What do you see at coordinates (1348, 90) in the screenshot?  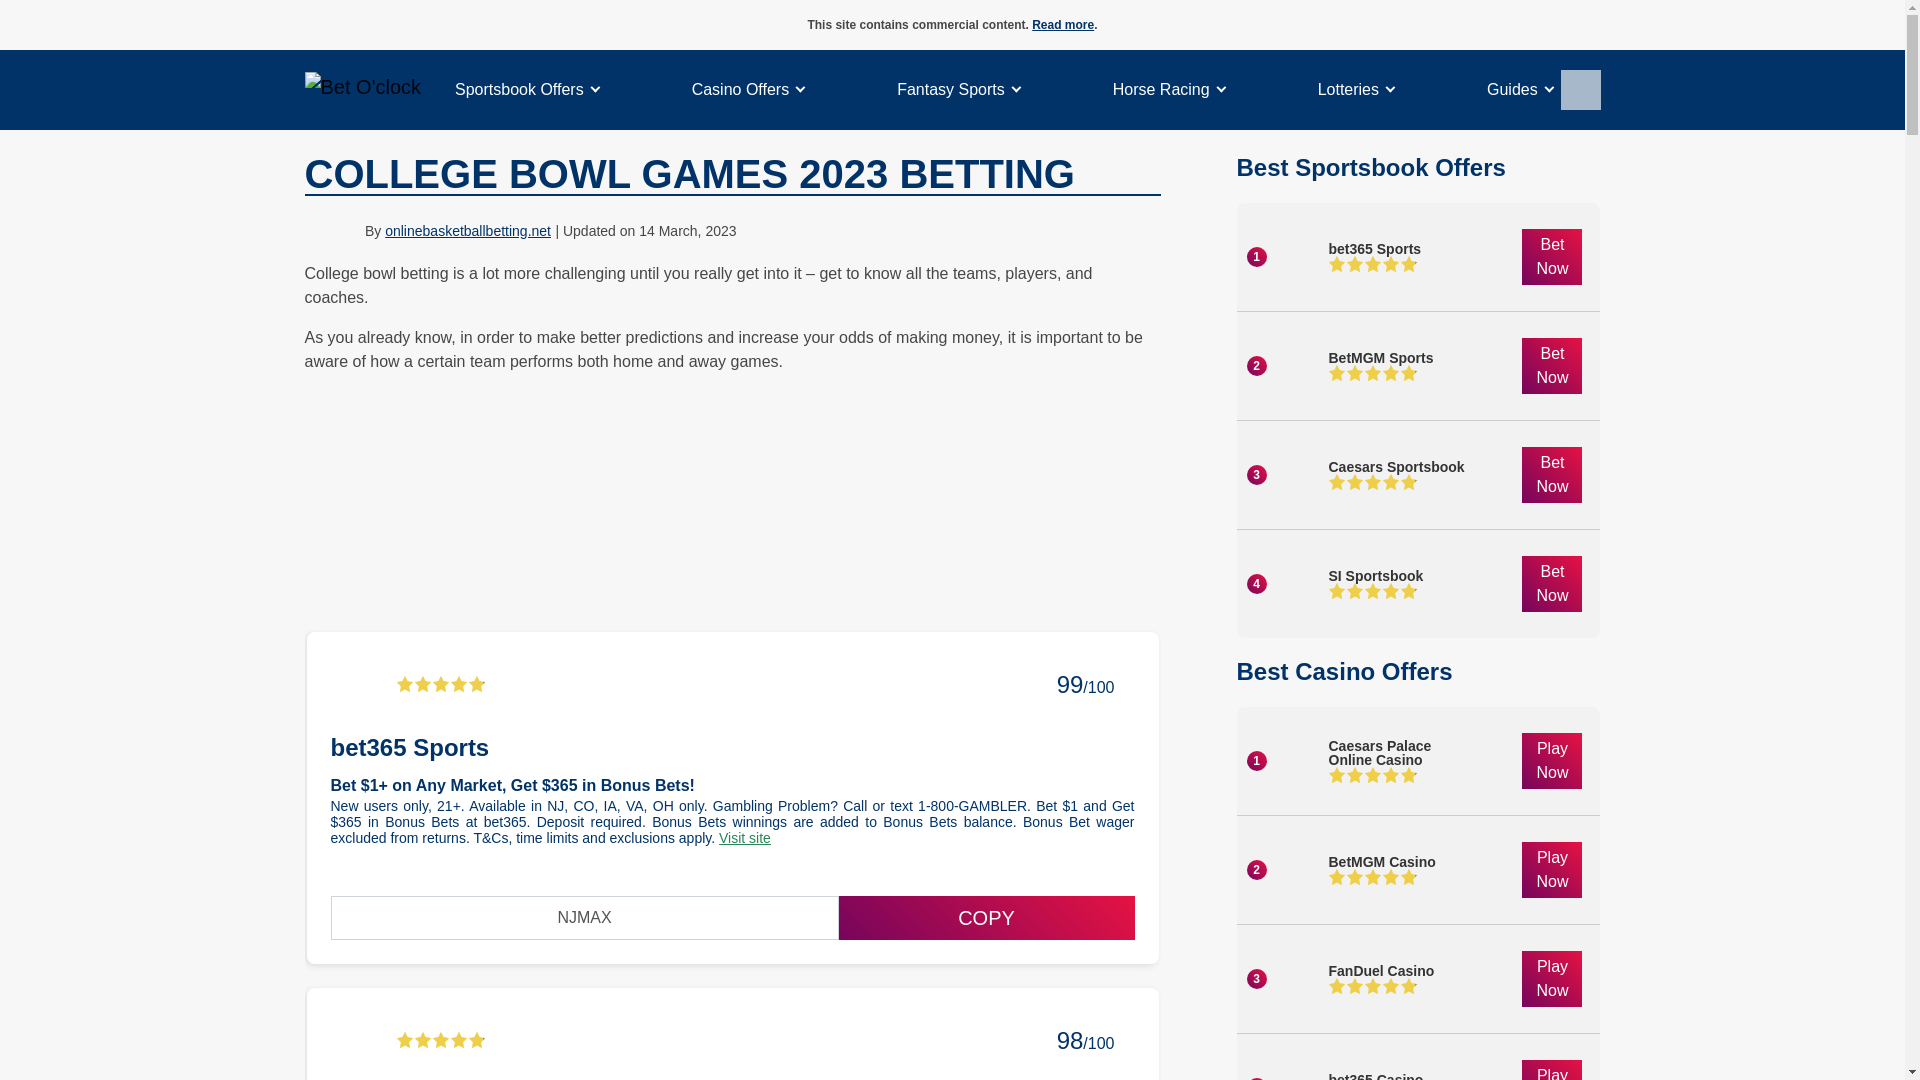 I see `Lotteries` at bounding box center [1348, 90].